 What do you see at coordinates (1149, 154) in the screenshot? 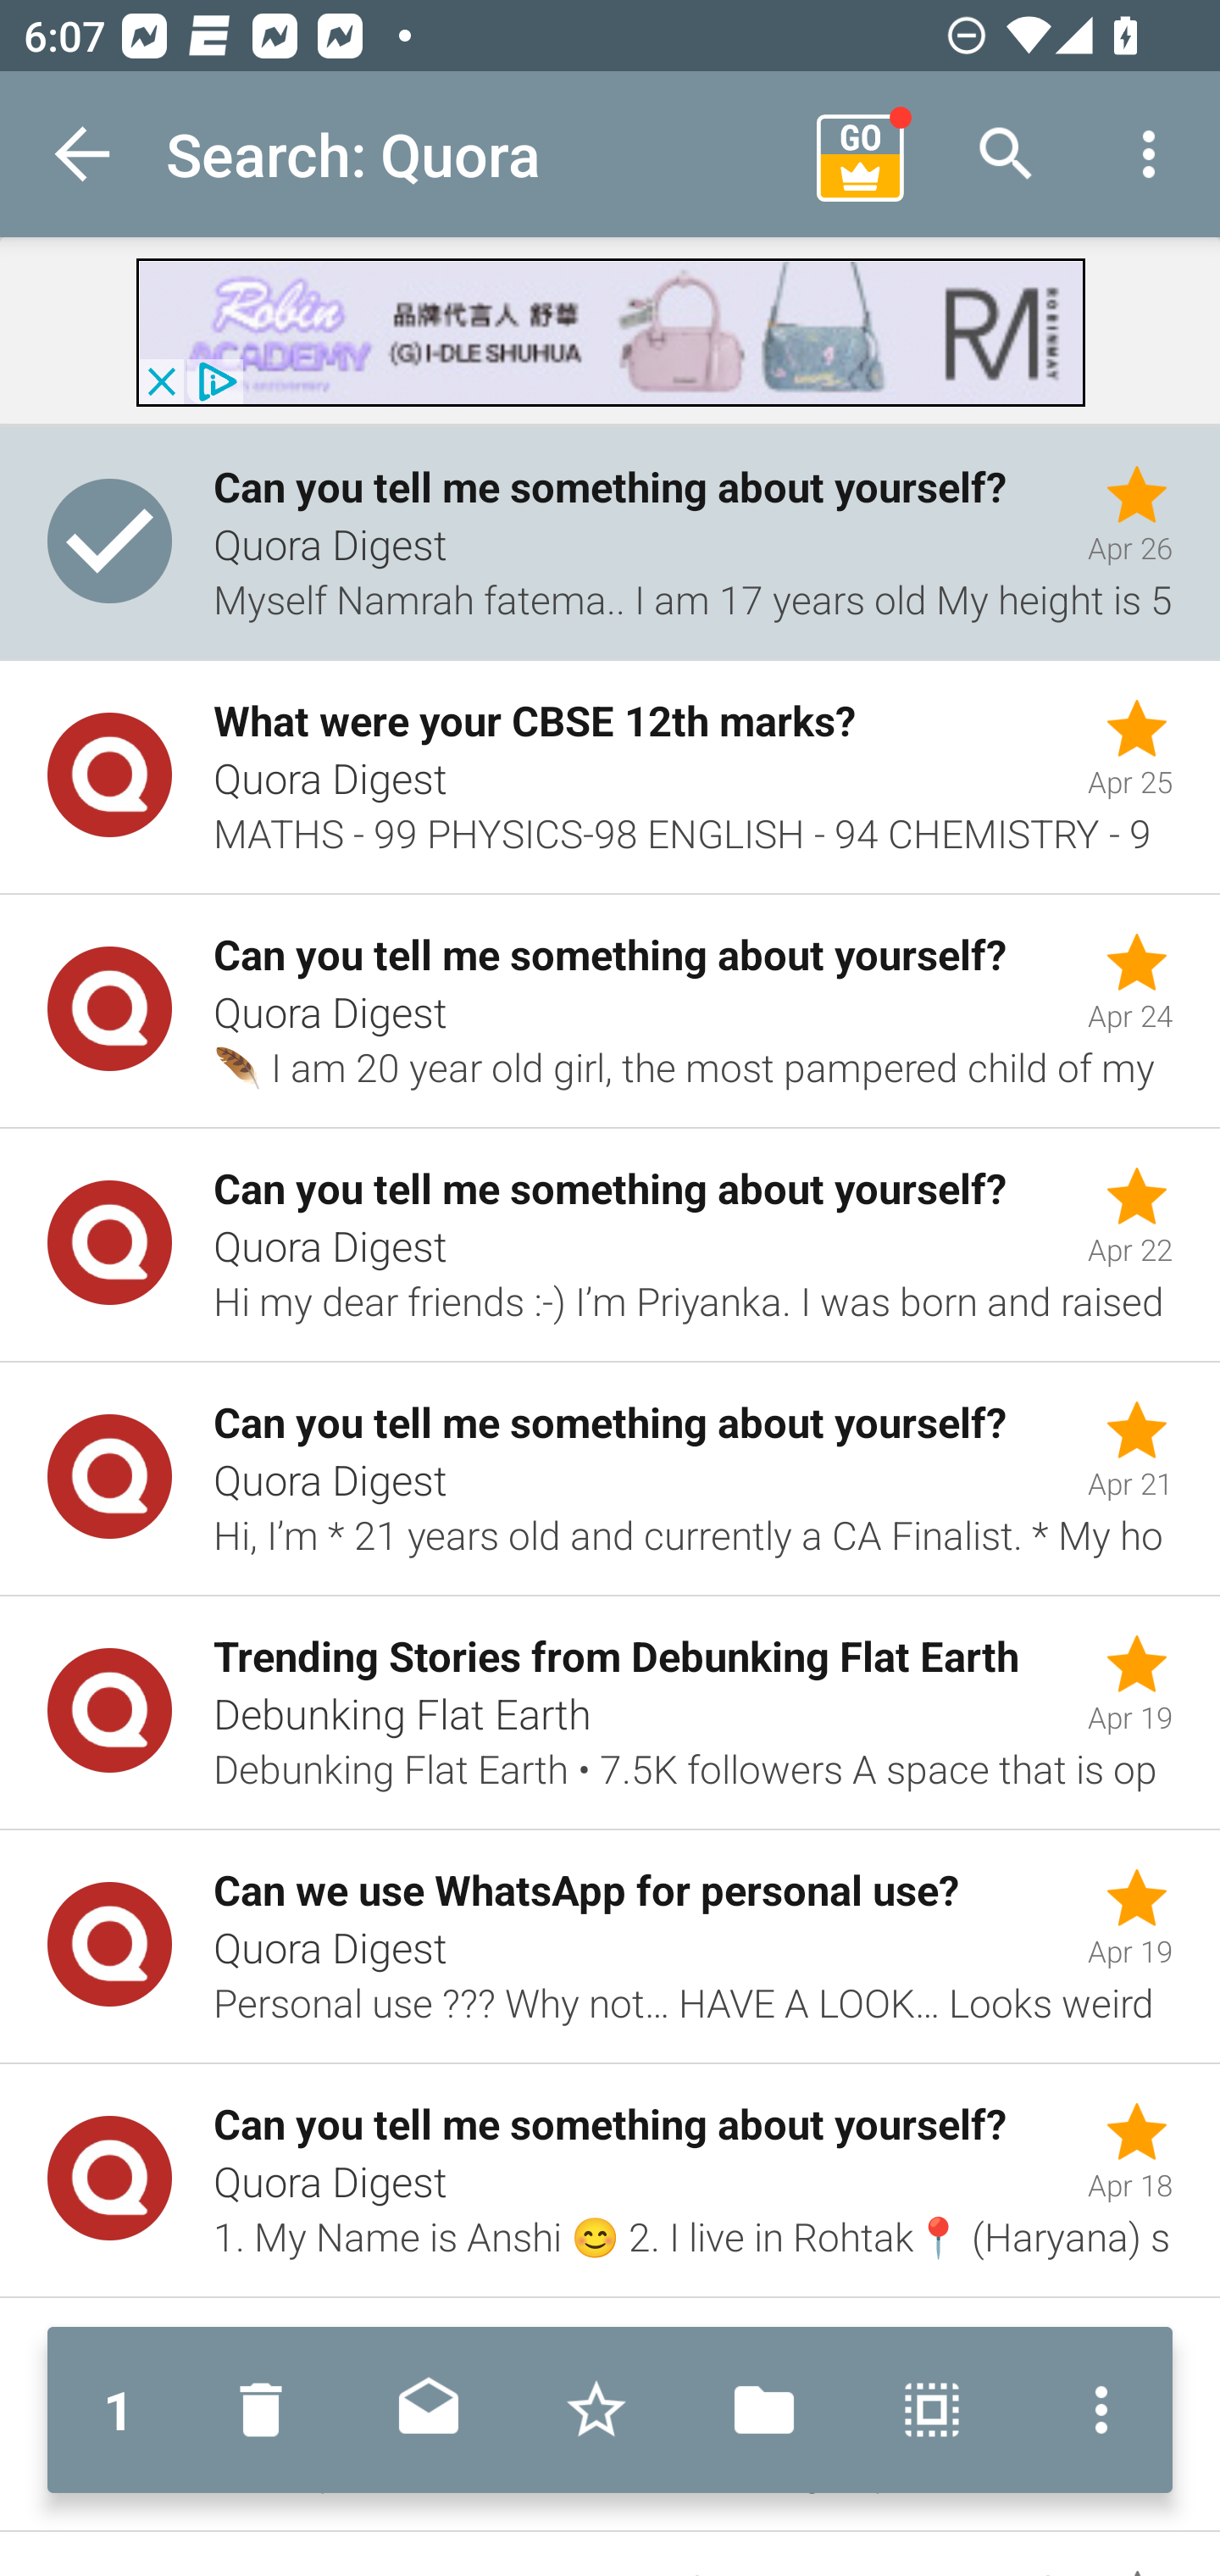
I see `More options` at bounding box center [1149, 154].